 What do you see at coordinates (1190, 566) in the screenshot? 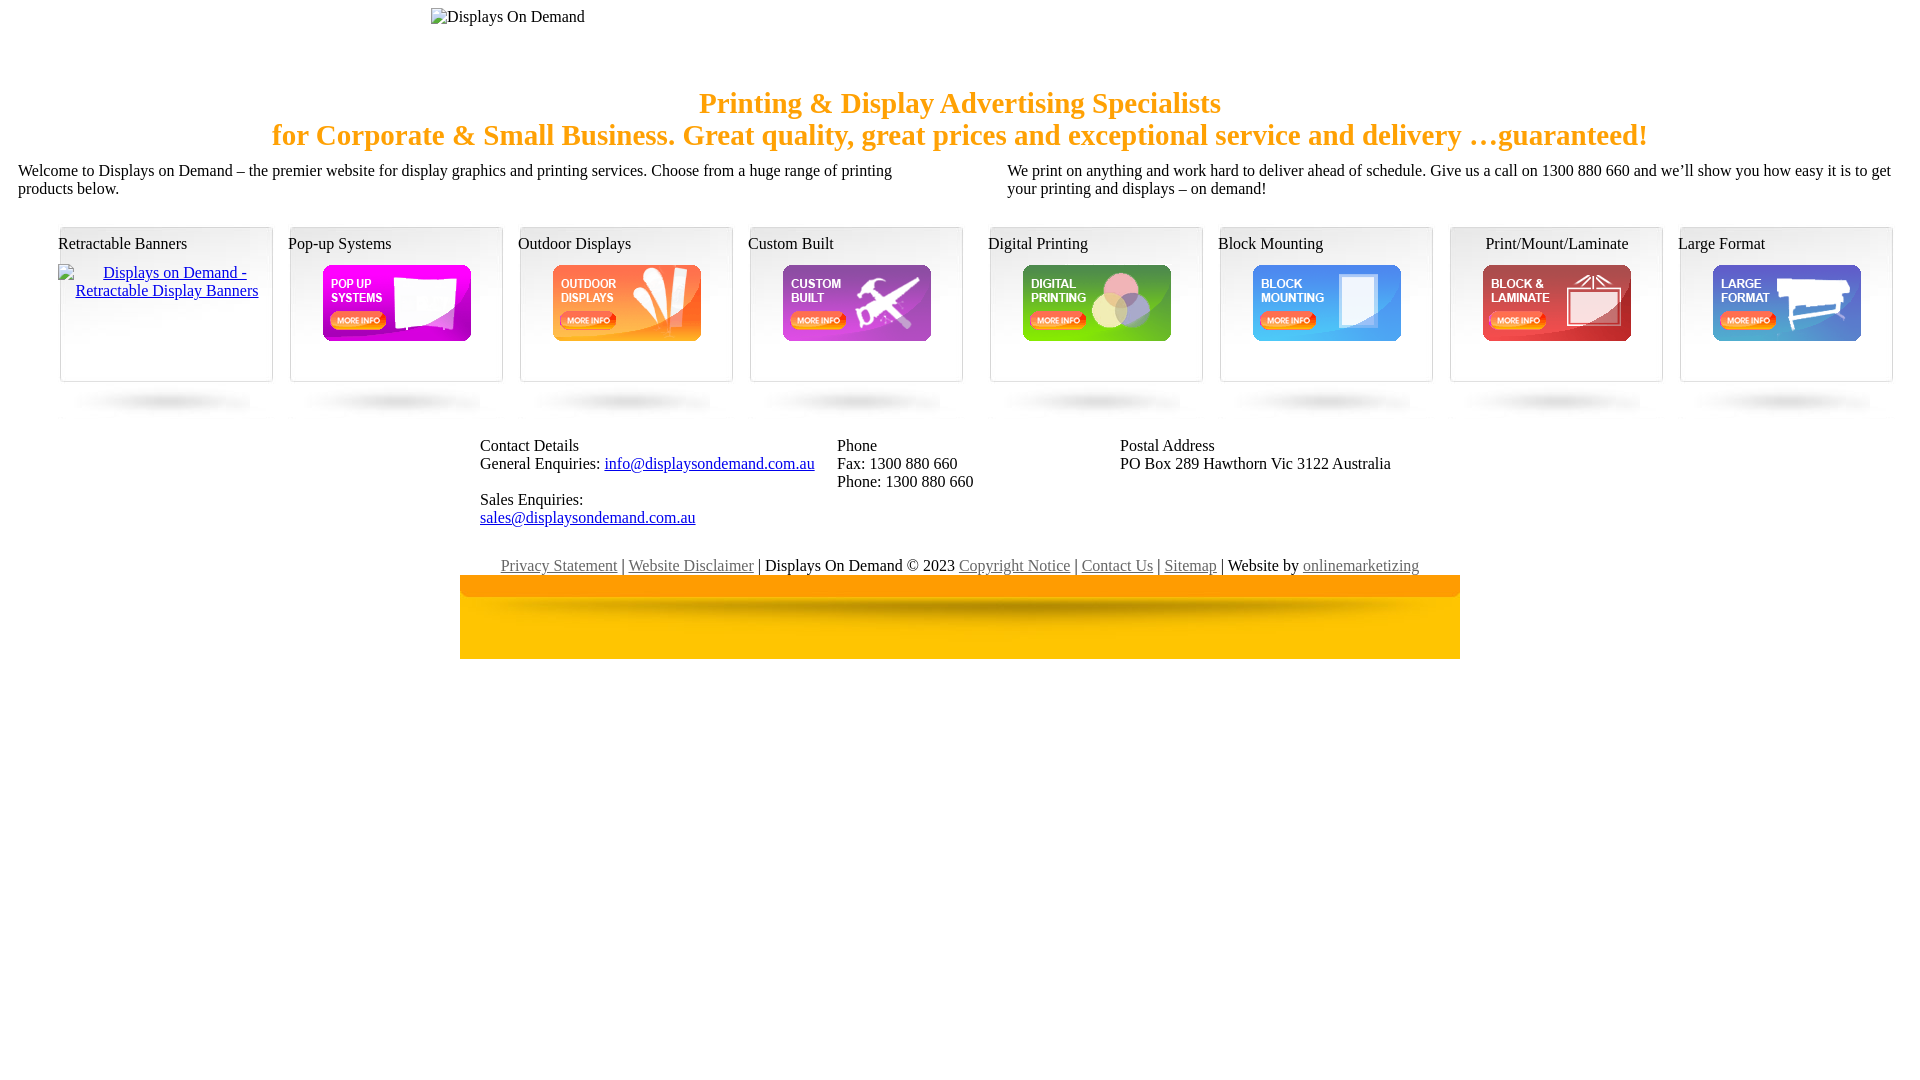
I see `Sitemap` at bounding box center [1190, 566].